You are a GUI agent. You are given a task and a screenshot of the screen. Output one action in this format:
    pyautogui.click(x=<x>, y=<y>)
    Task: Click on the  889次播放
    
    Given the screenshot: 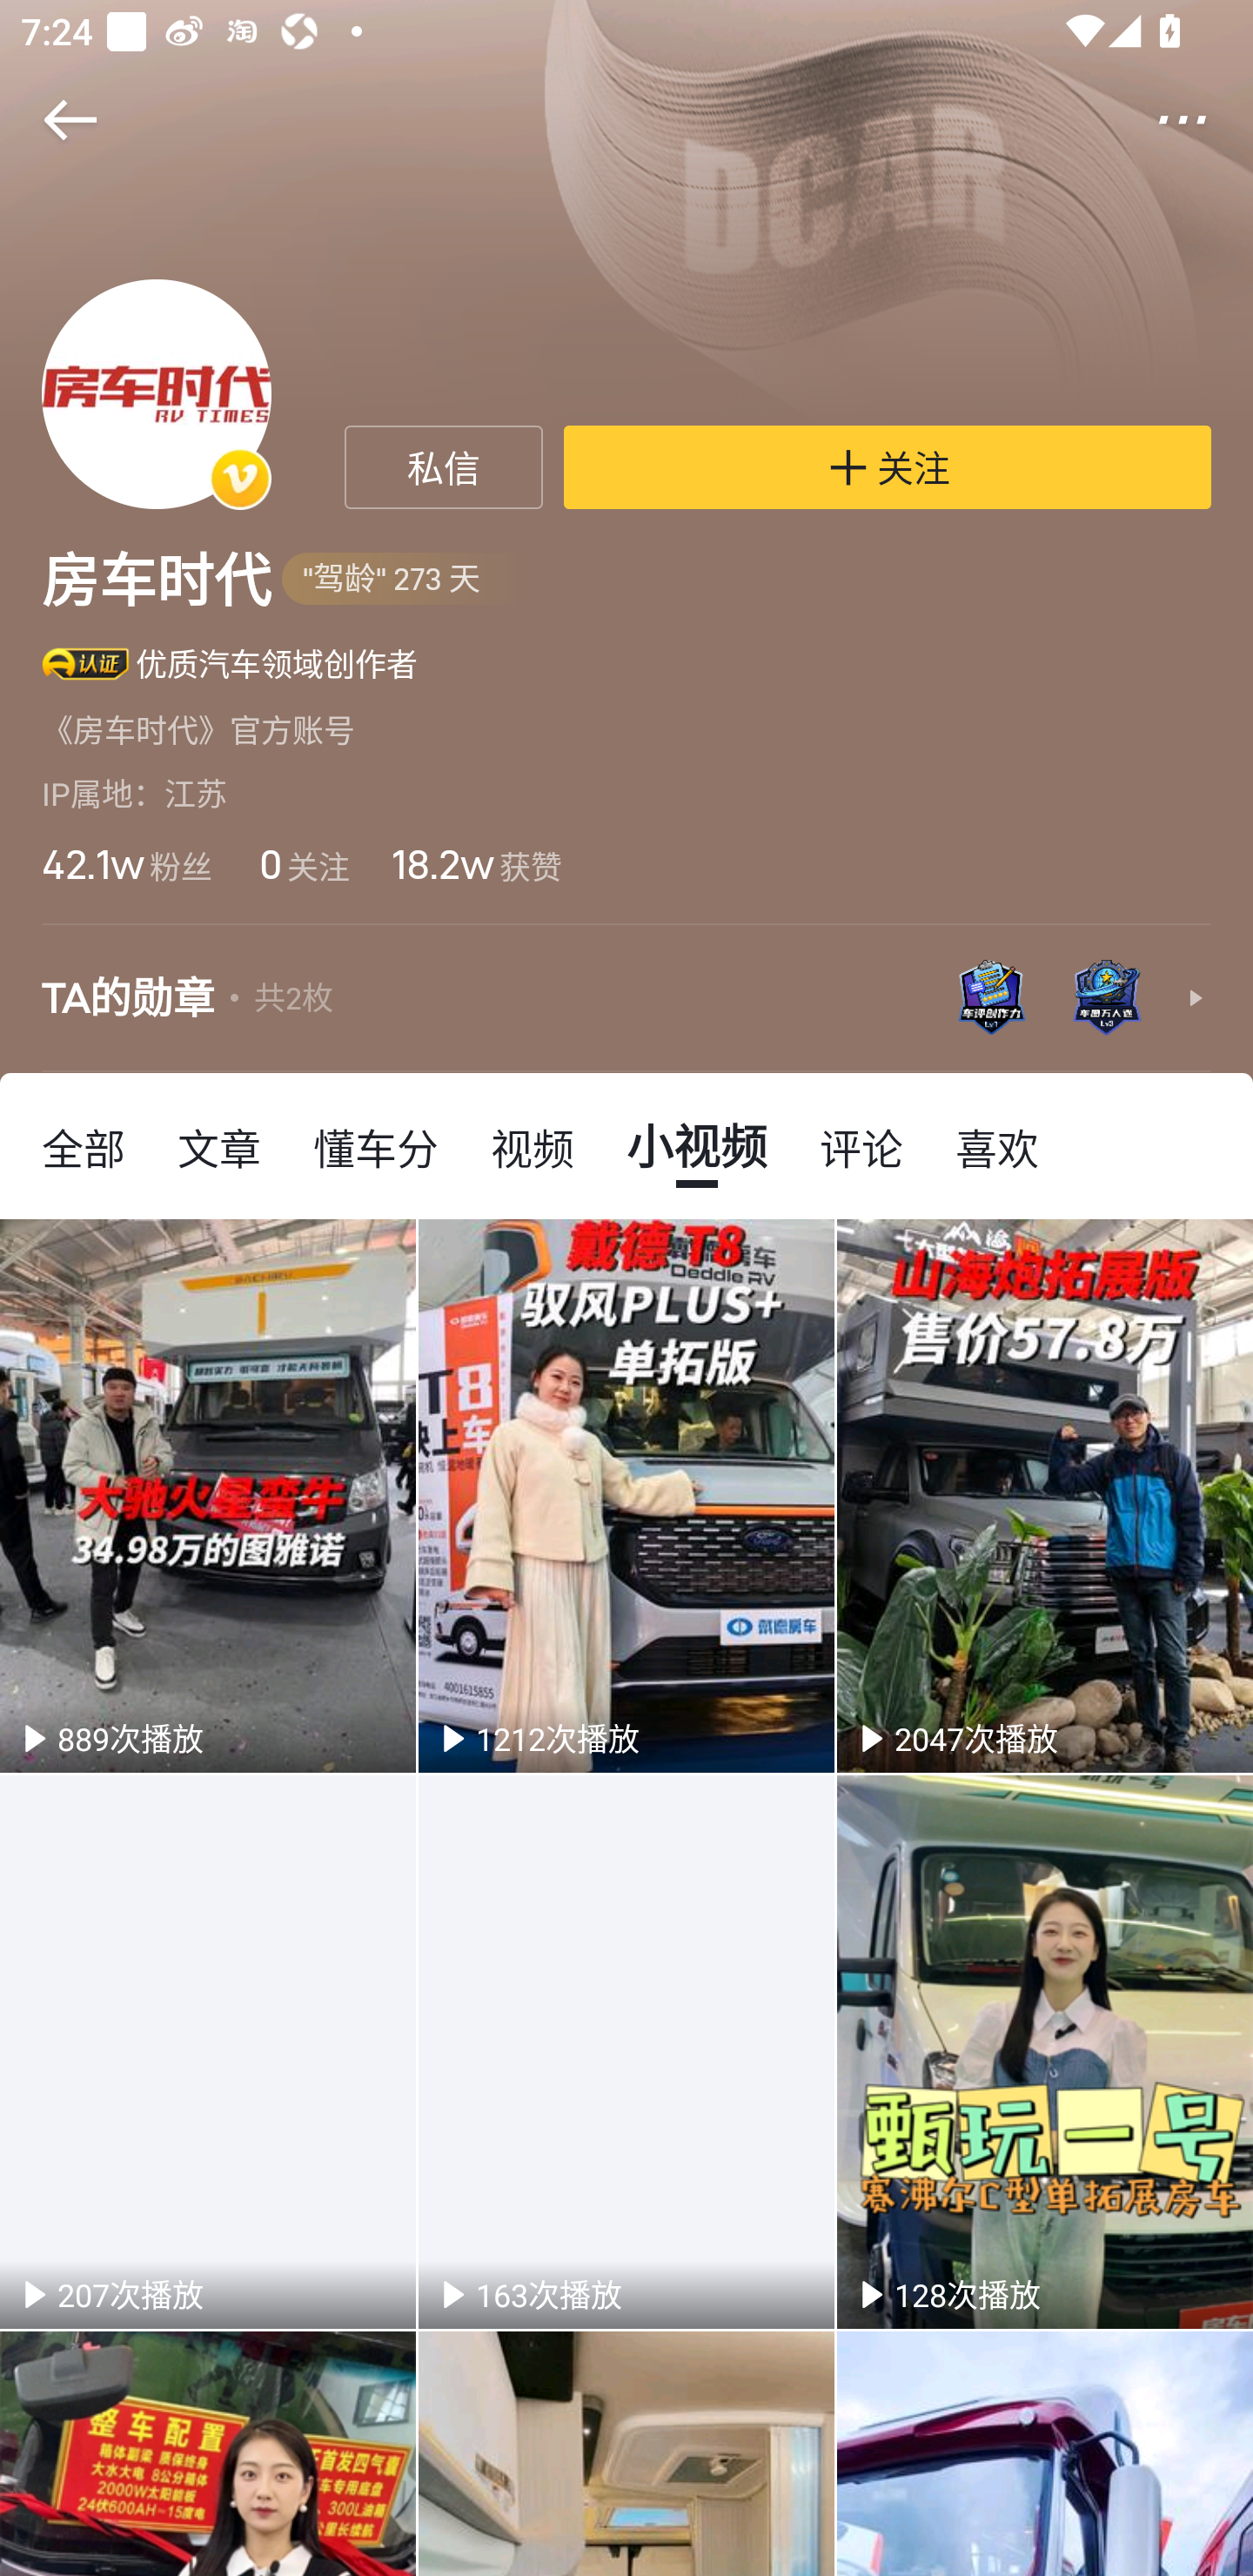 What is the action you would take?
    pyautogui.click(x=208, y=1495)
    